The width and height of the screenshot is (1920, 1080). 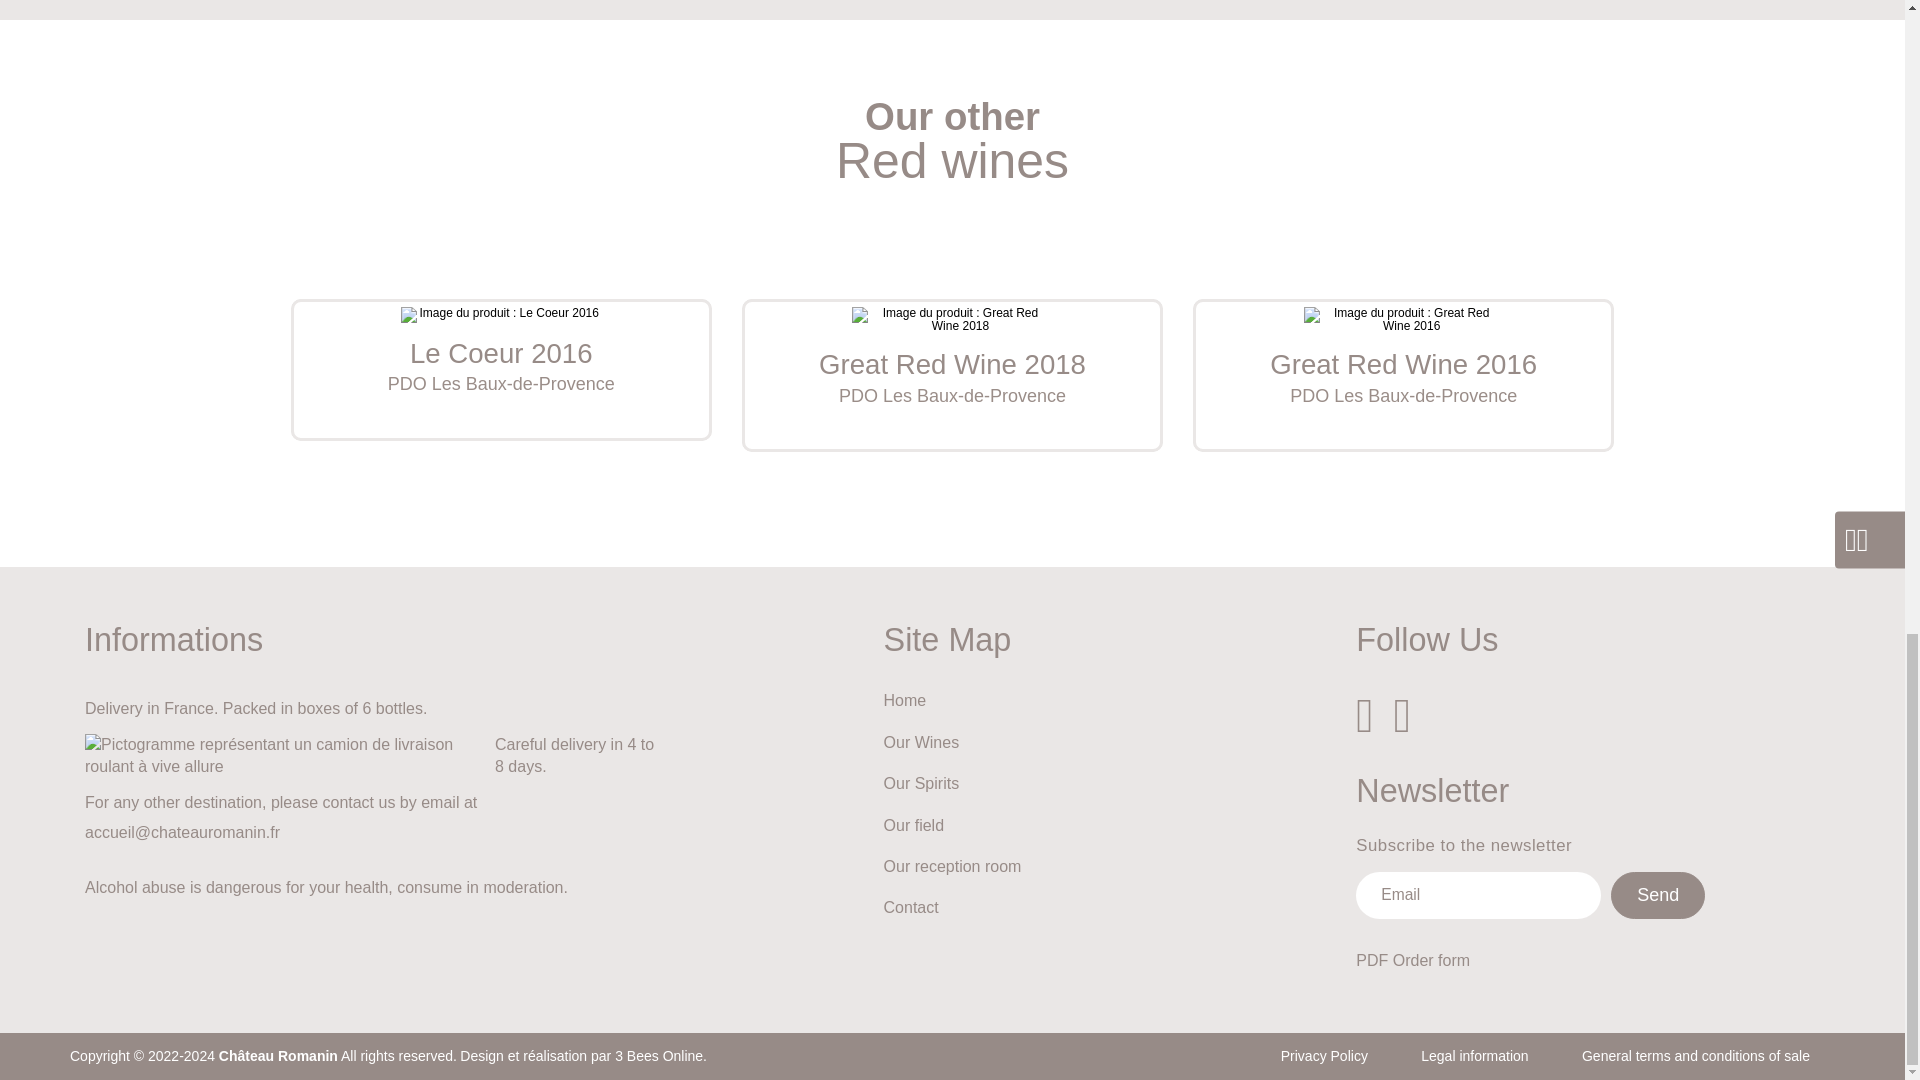 I want to click on Our Wines, so click(x=952, y=746).